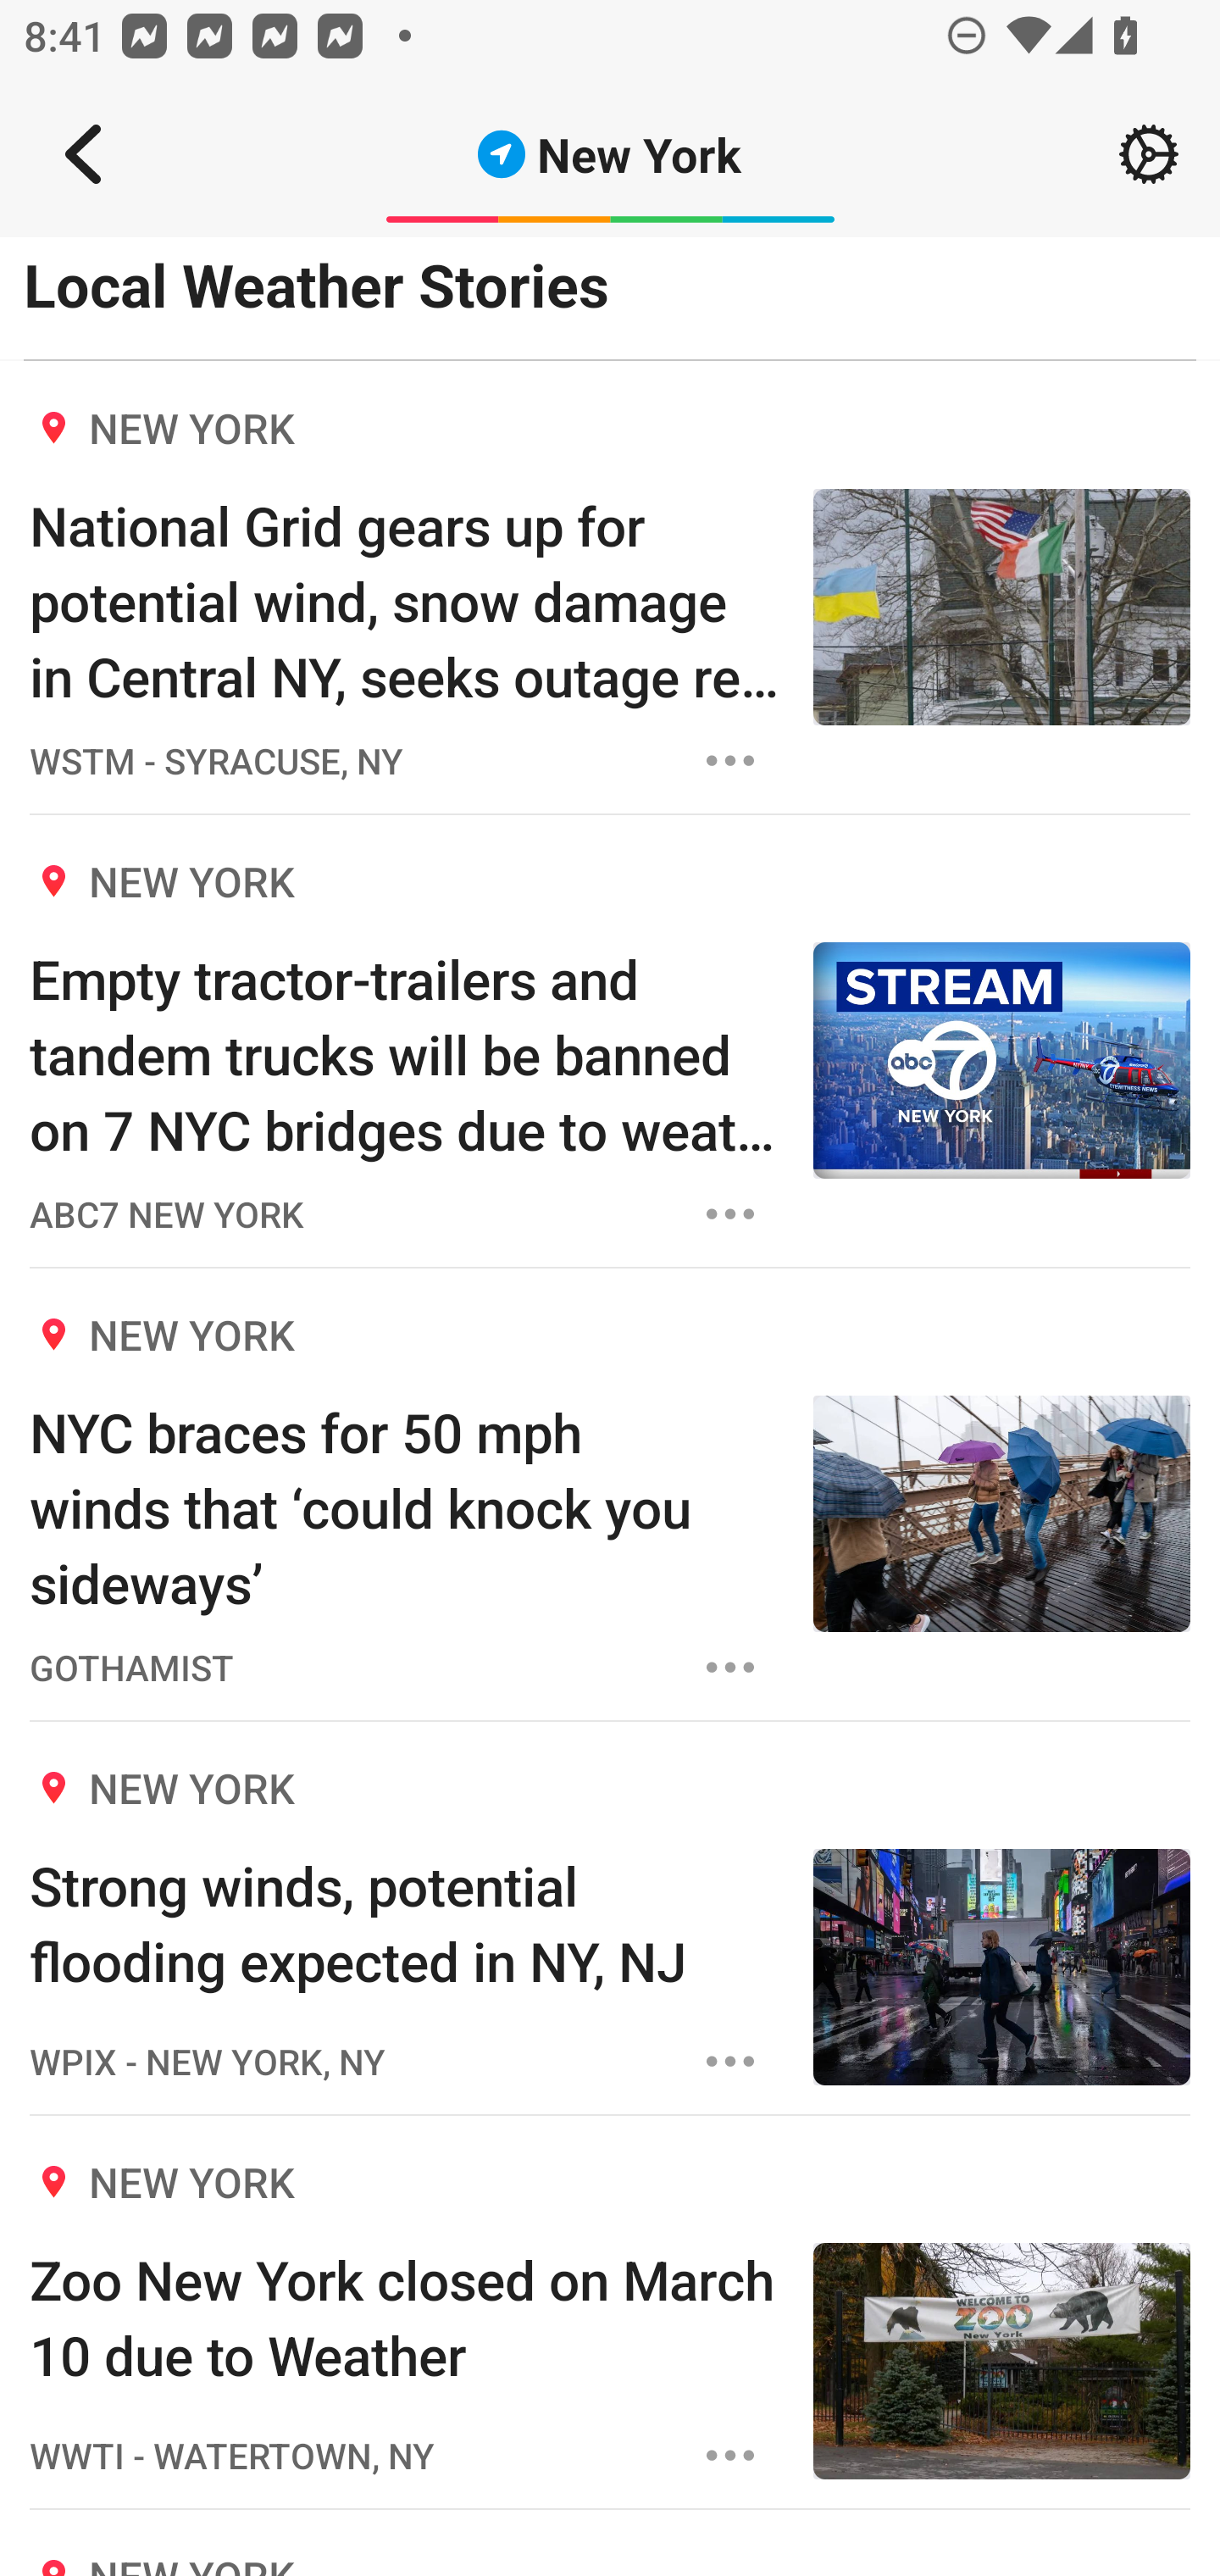 This screenshot has height=2576, width=1220. What do you see at coordinates (730, 2062) in the screenshot?
I see `Options` at bounding box center [730, 2062].